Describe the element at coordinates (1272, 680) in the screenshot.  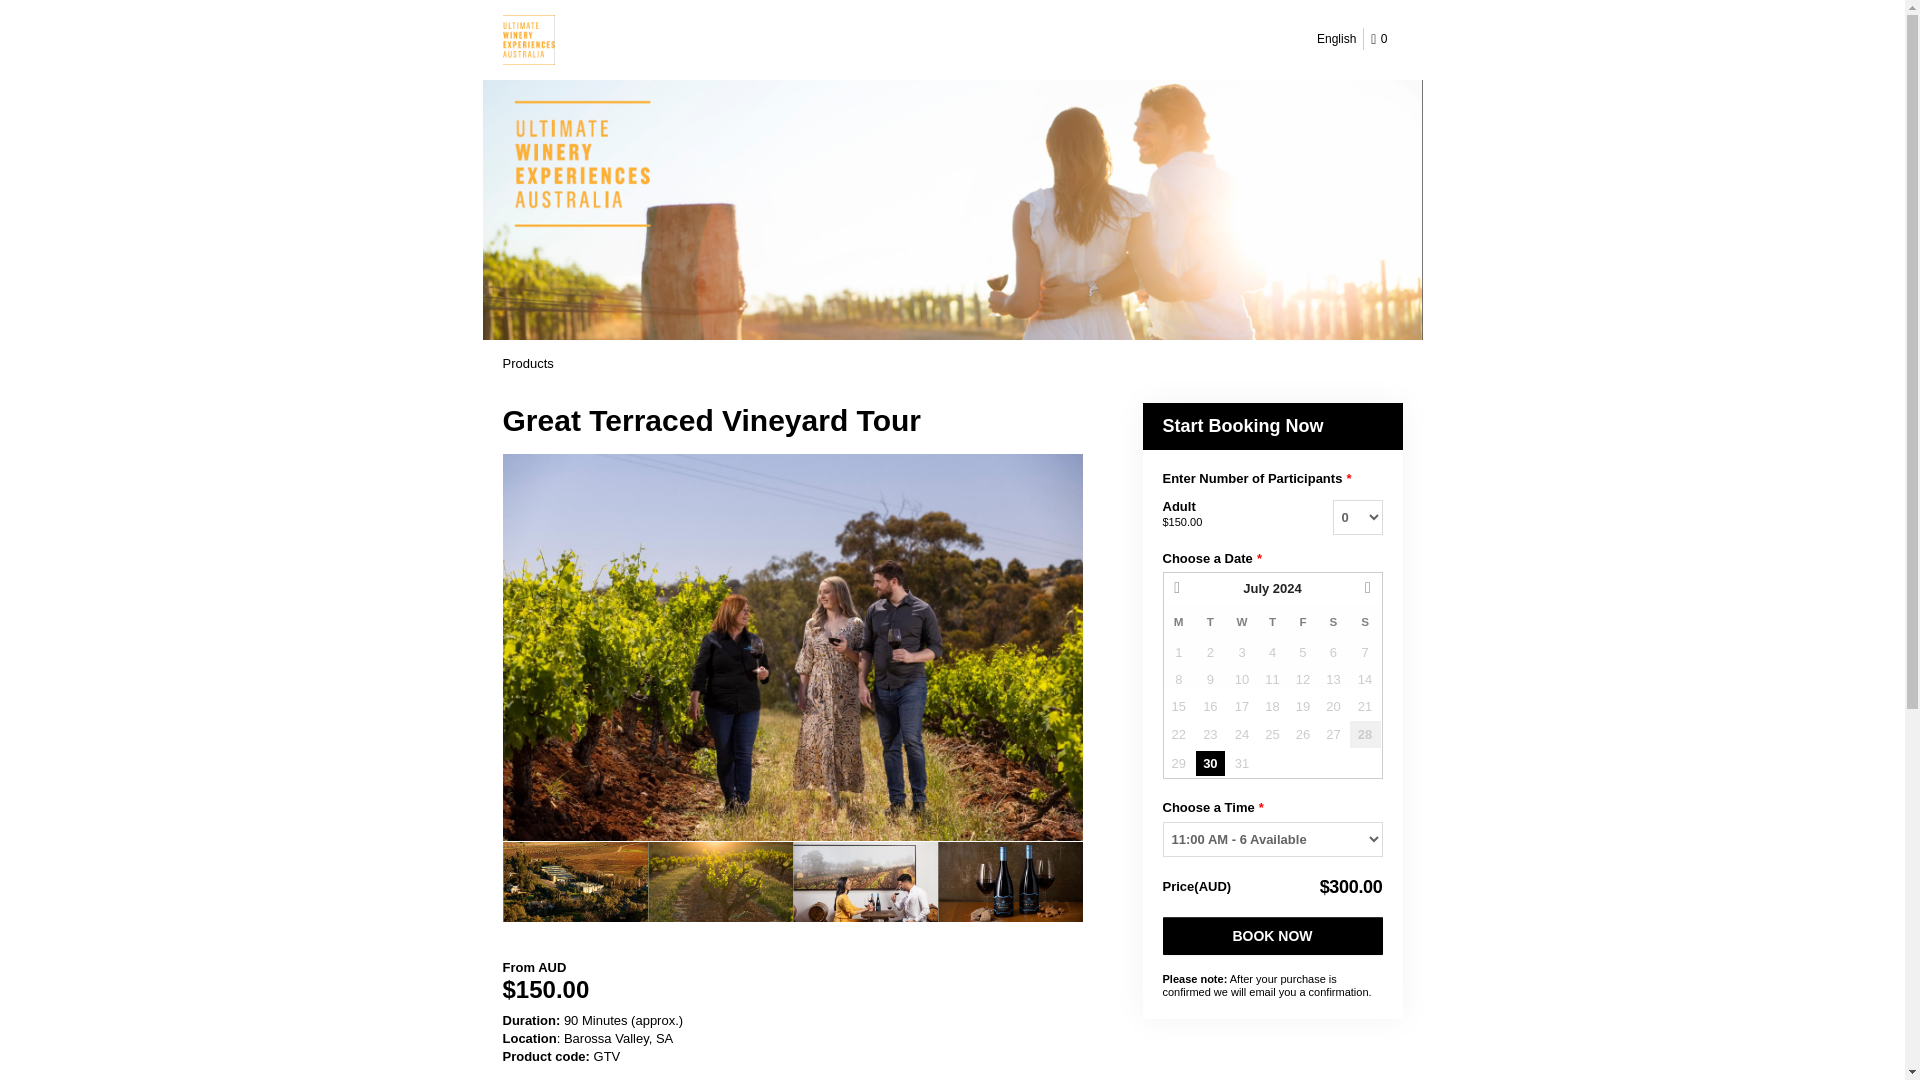
I see `Not available` at that location.